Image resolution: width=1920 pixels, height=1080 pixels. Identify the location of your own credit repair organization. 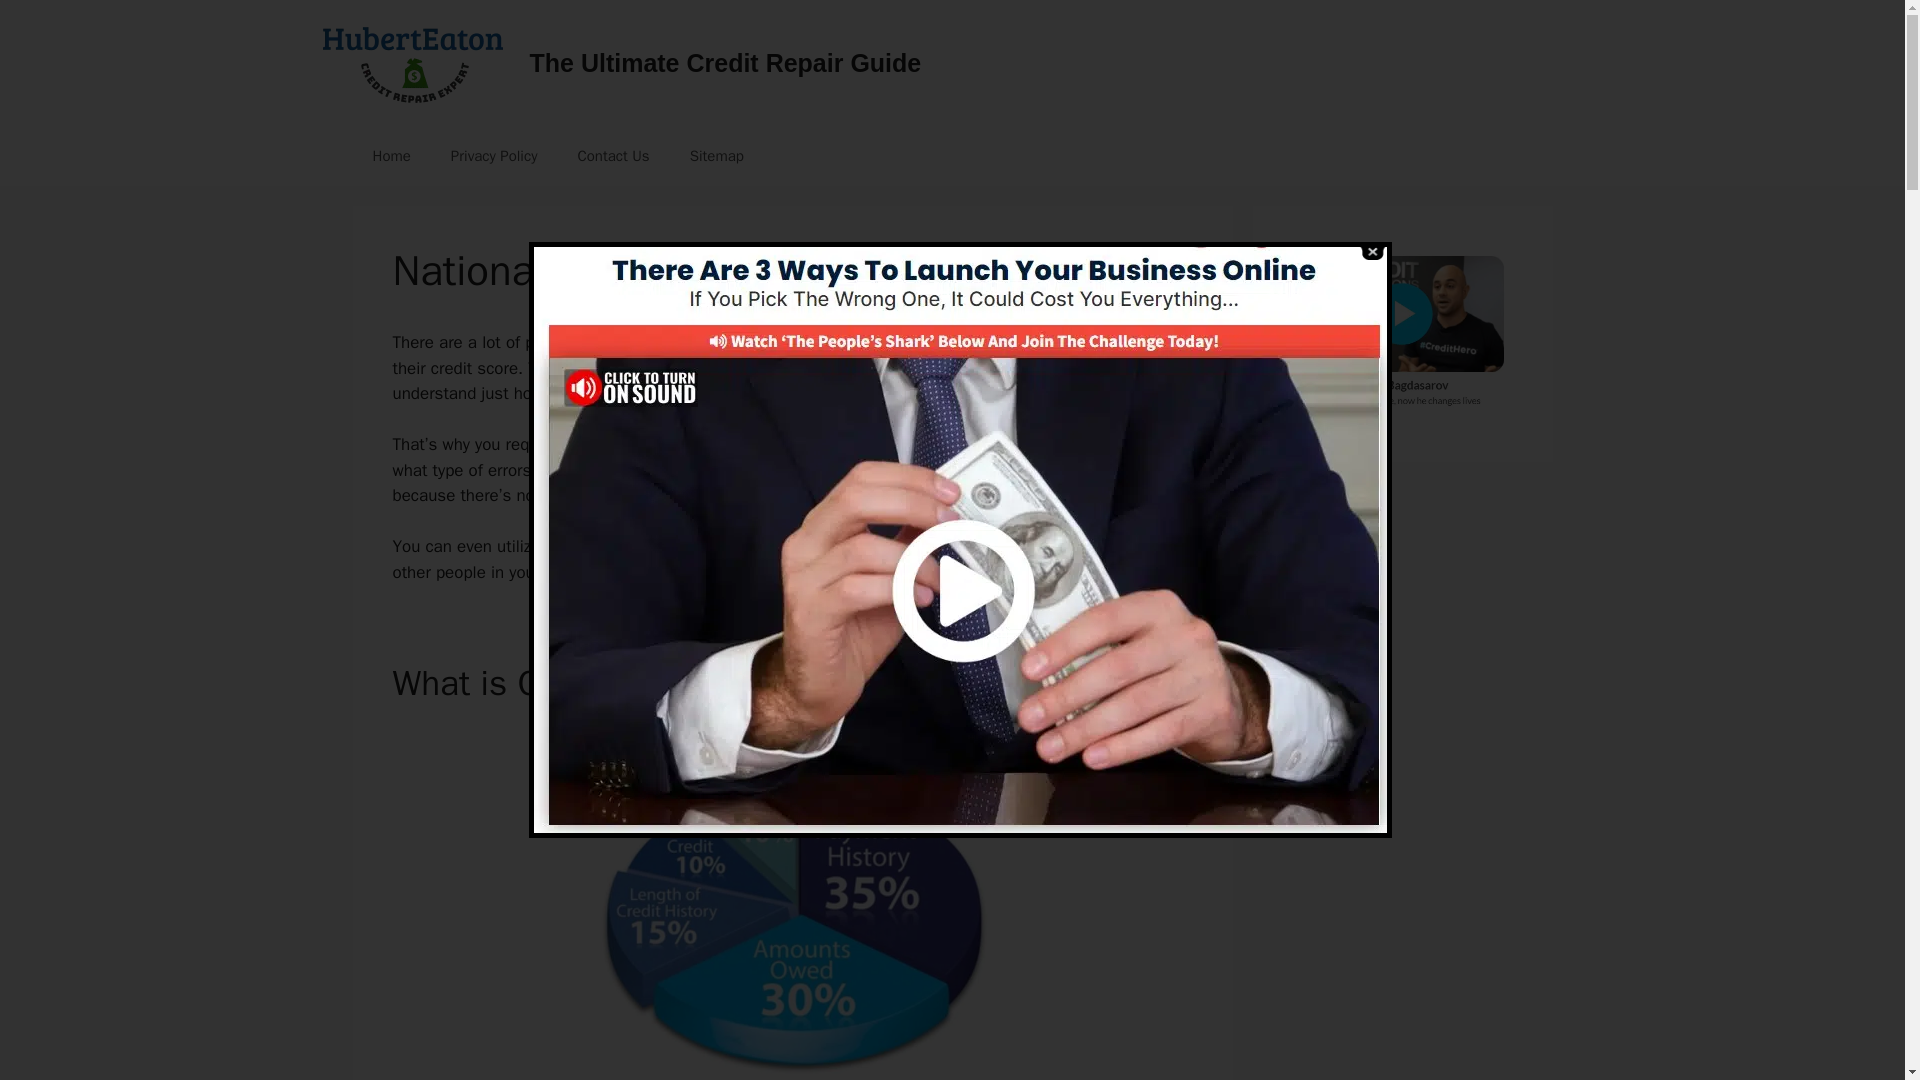
(954, 546).